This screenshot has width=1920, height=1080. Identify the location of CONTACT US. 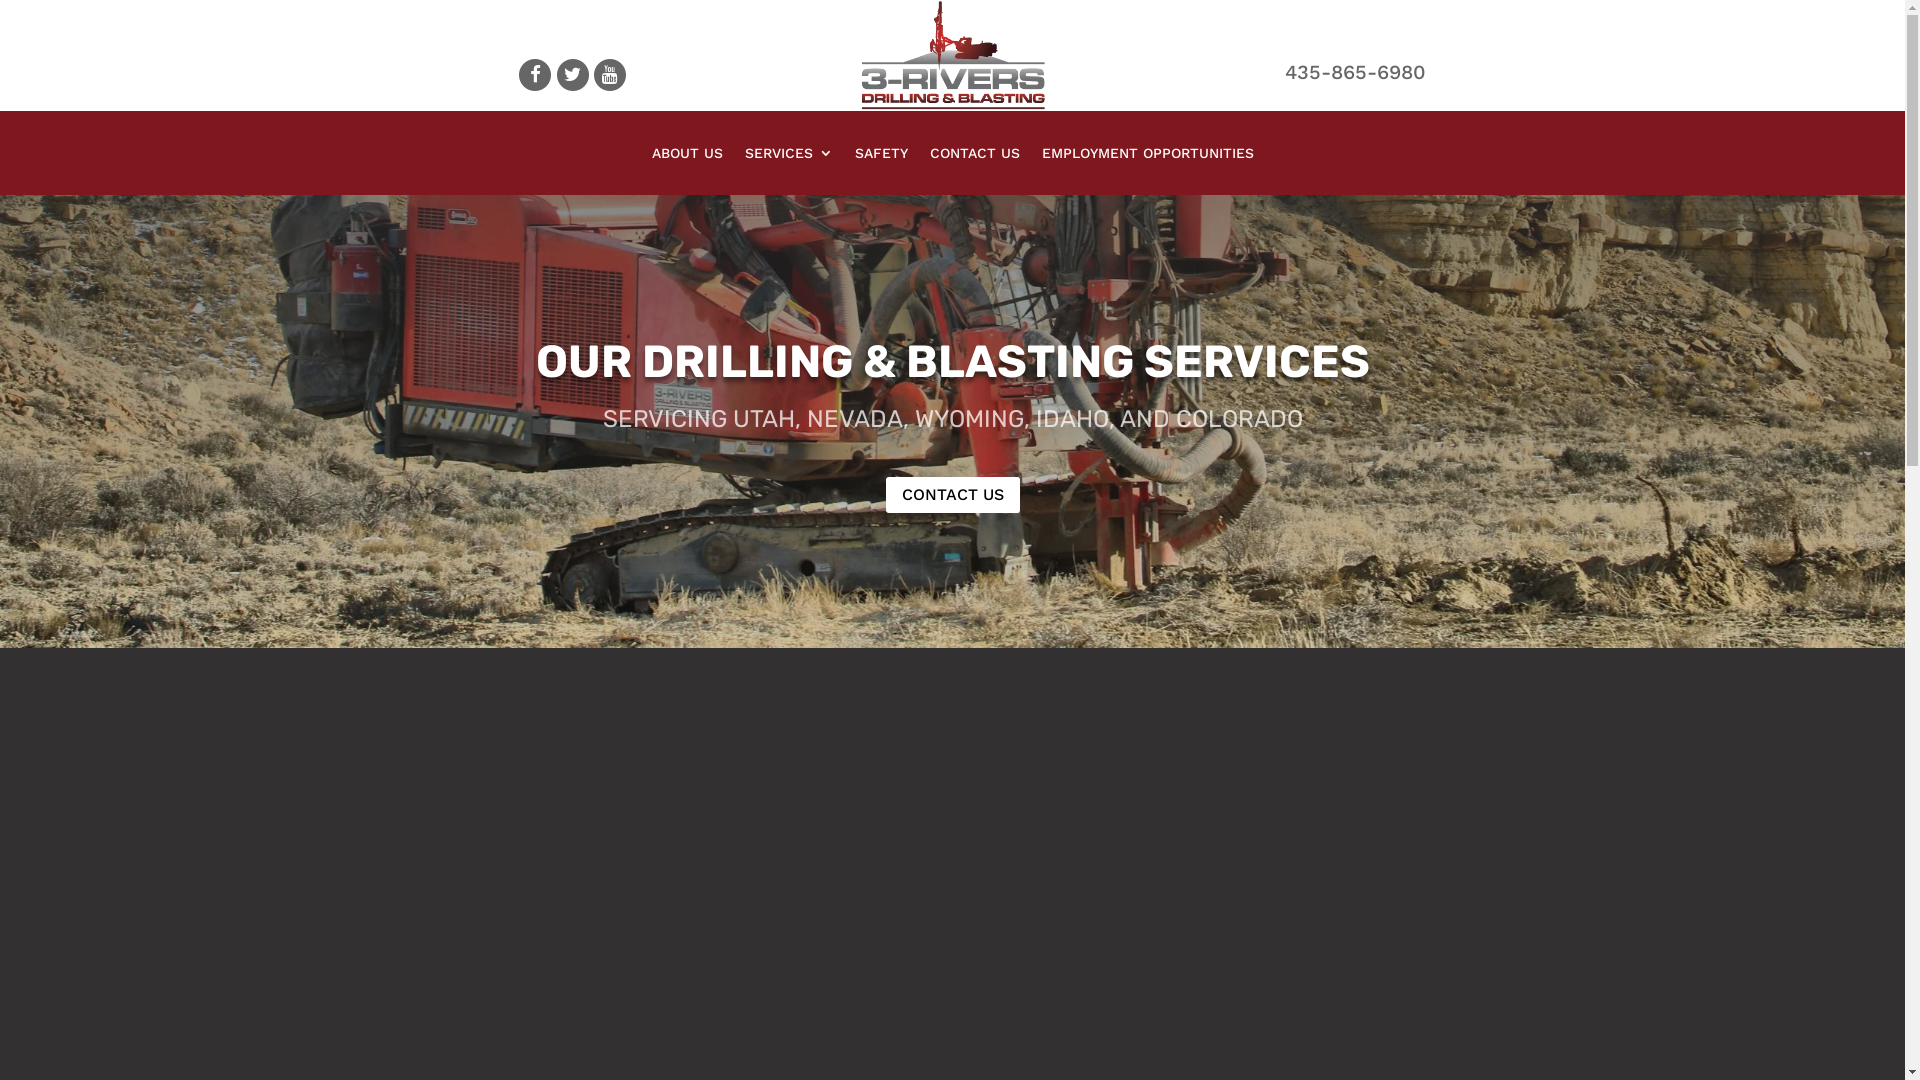
(953, 496).